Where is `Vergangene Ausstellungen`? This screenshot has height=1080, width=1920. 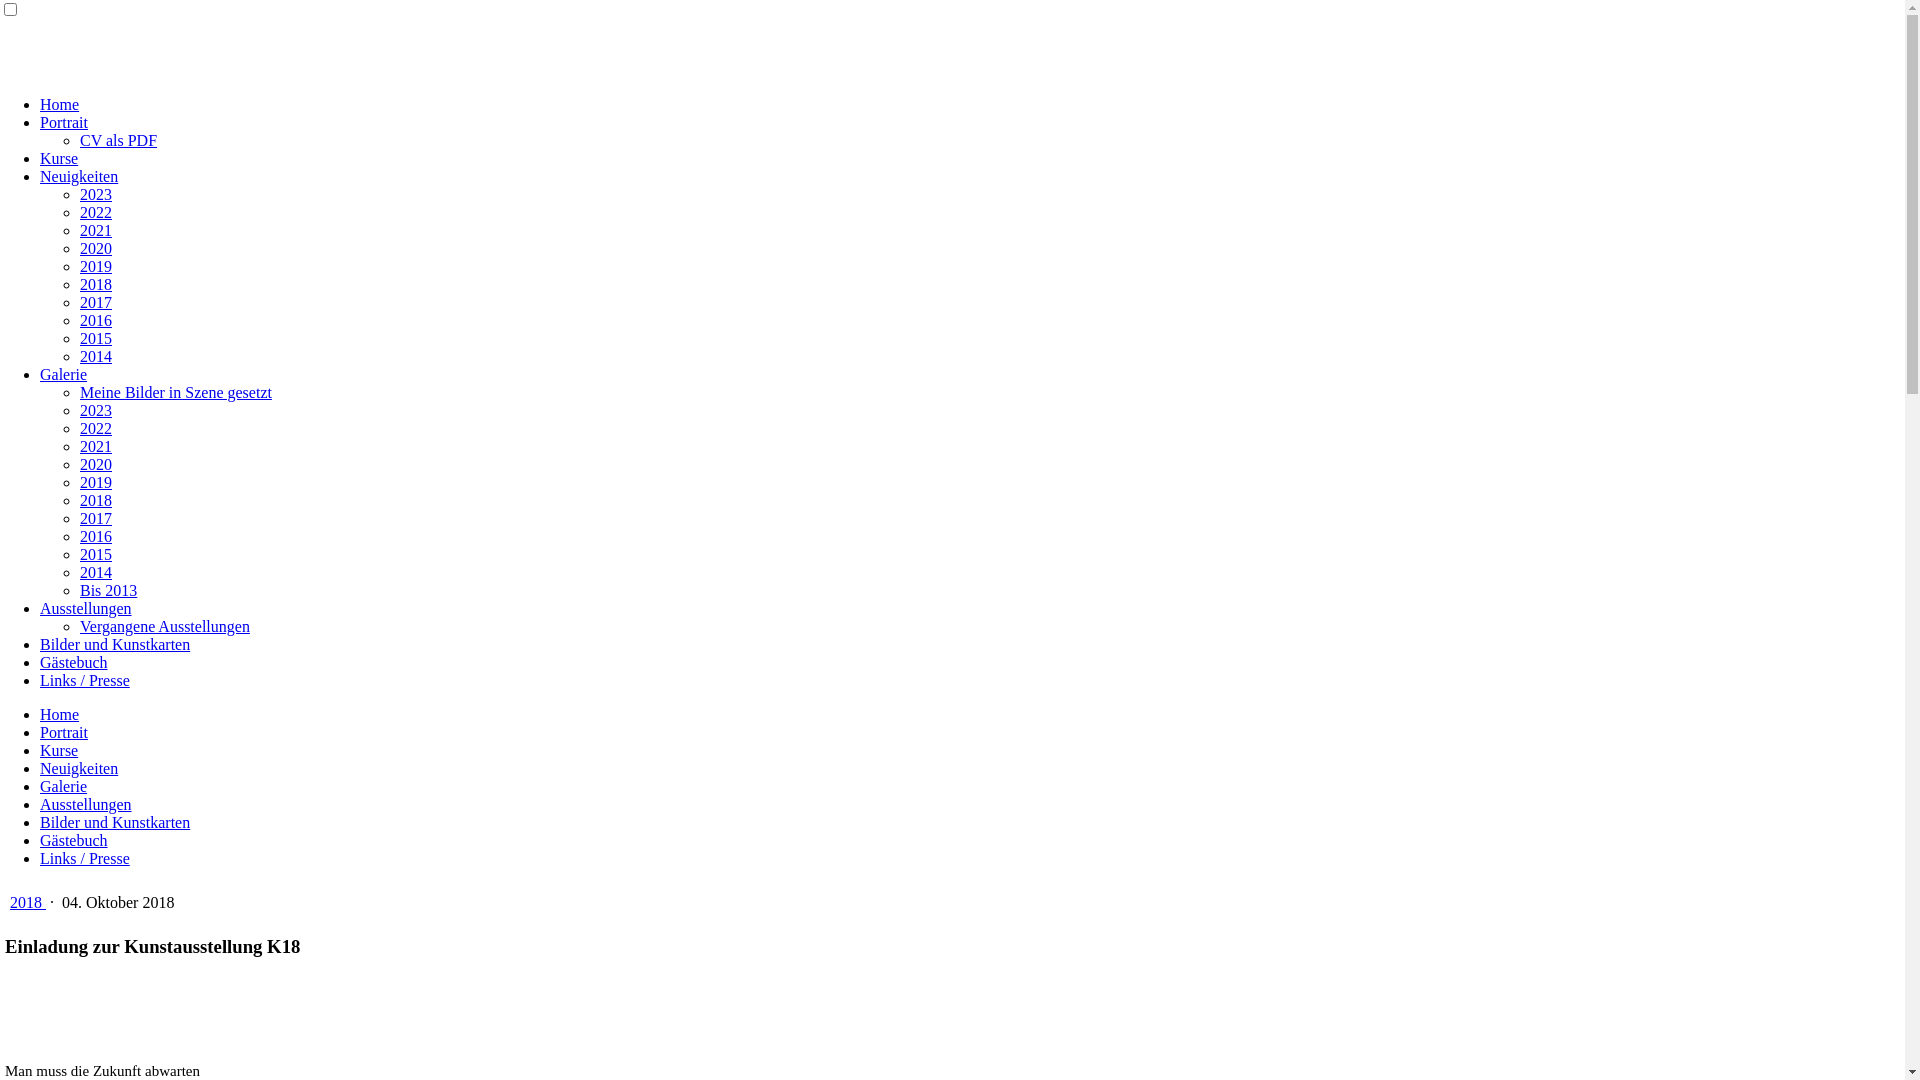 Vergangene Ausstellungen is located at coordinates (165, 626).